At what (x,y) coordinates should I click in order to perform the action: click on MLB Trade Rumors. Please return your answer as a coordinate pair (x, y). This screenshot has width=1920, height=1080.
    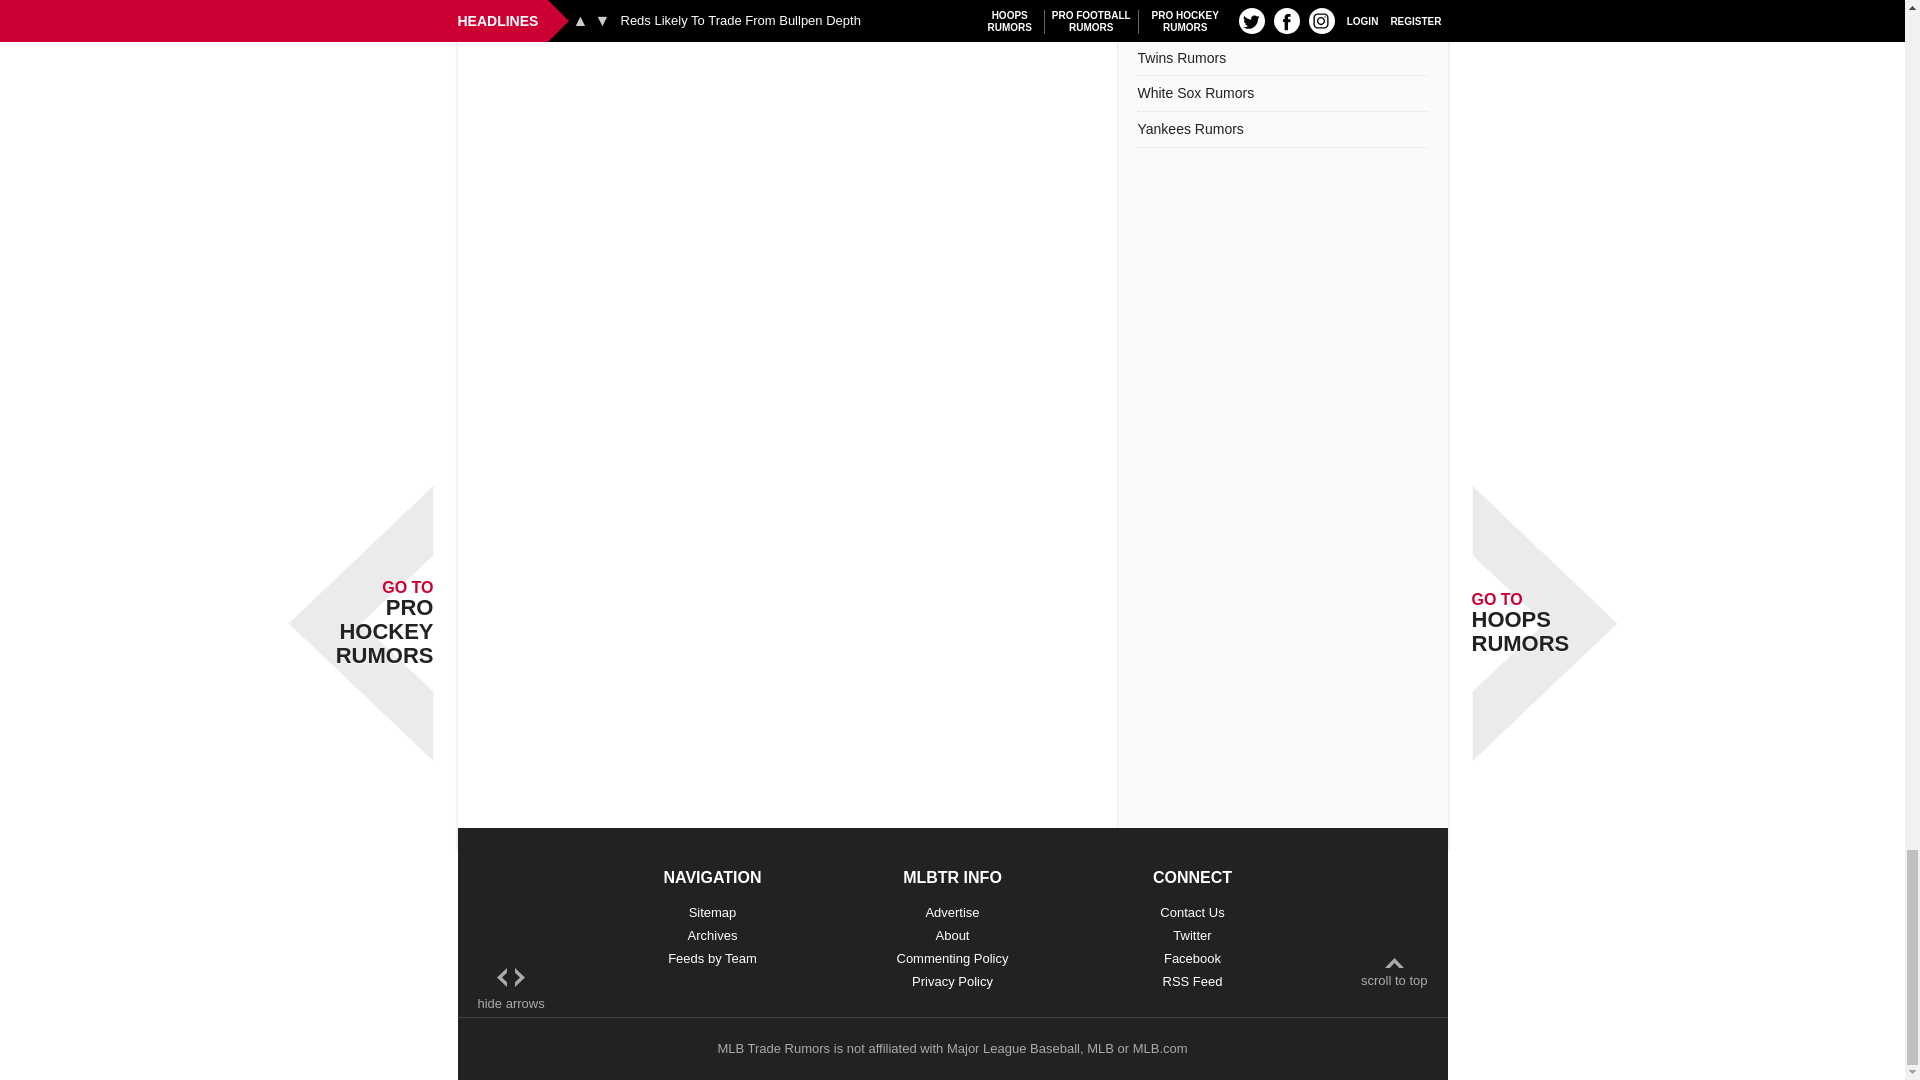
    Looking at the image, I should click on (772, 1048).